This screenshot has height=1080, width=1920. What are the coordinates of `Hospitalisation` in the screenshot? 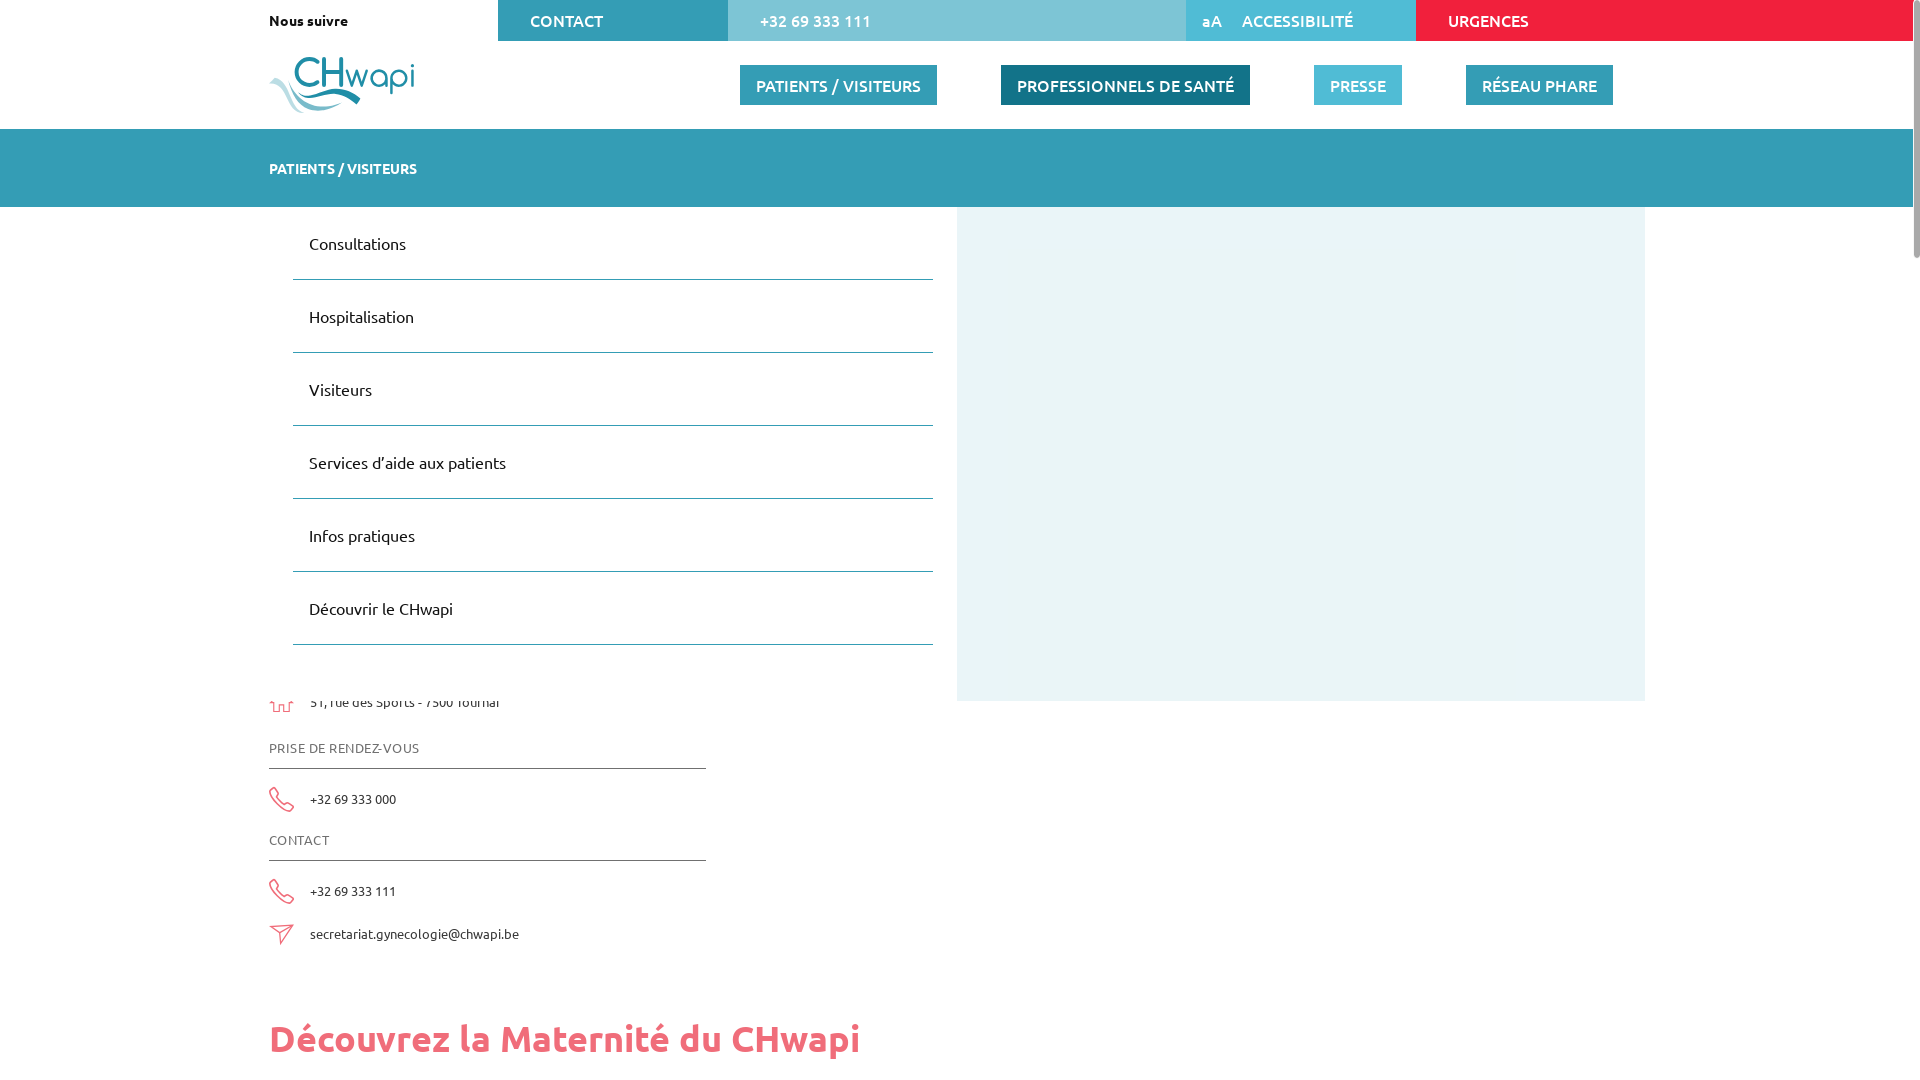 It's located at (613, 316).